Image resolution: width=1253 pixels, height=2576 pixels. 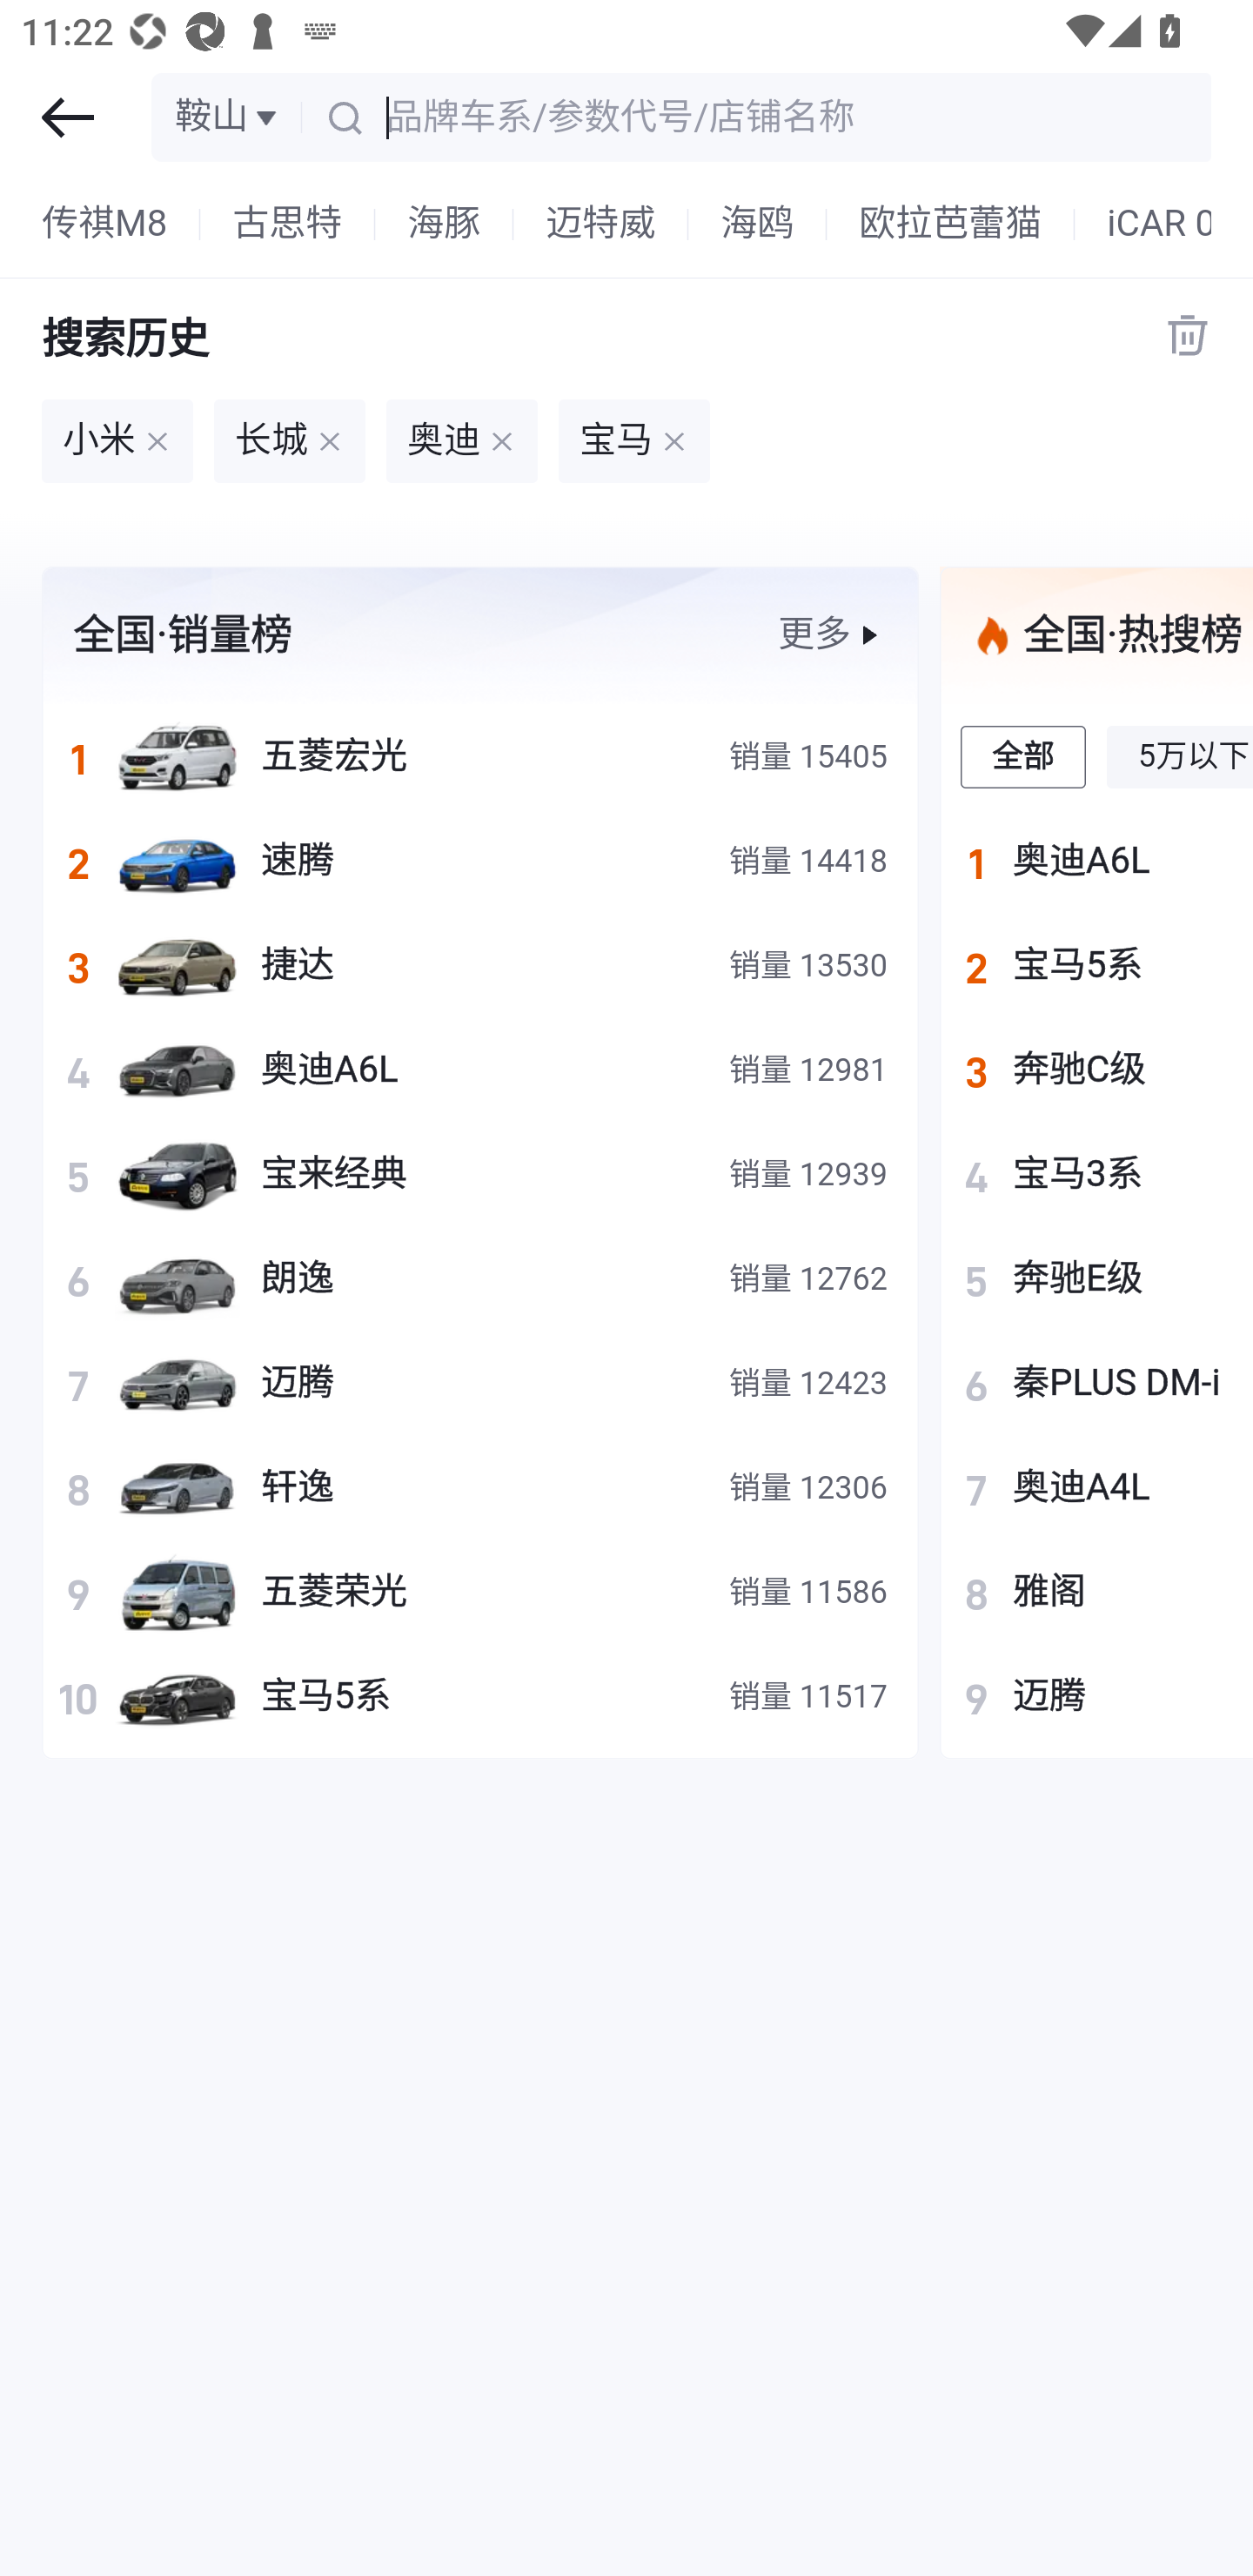 I want to click on 海豚, so click(x=445, y=225).